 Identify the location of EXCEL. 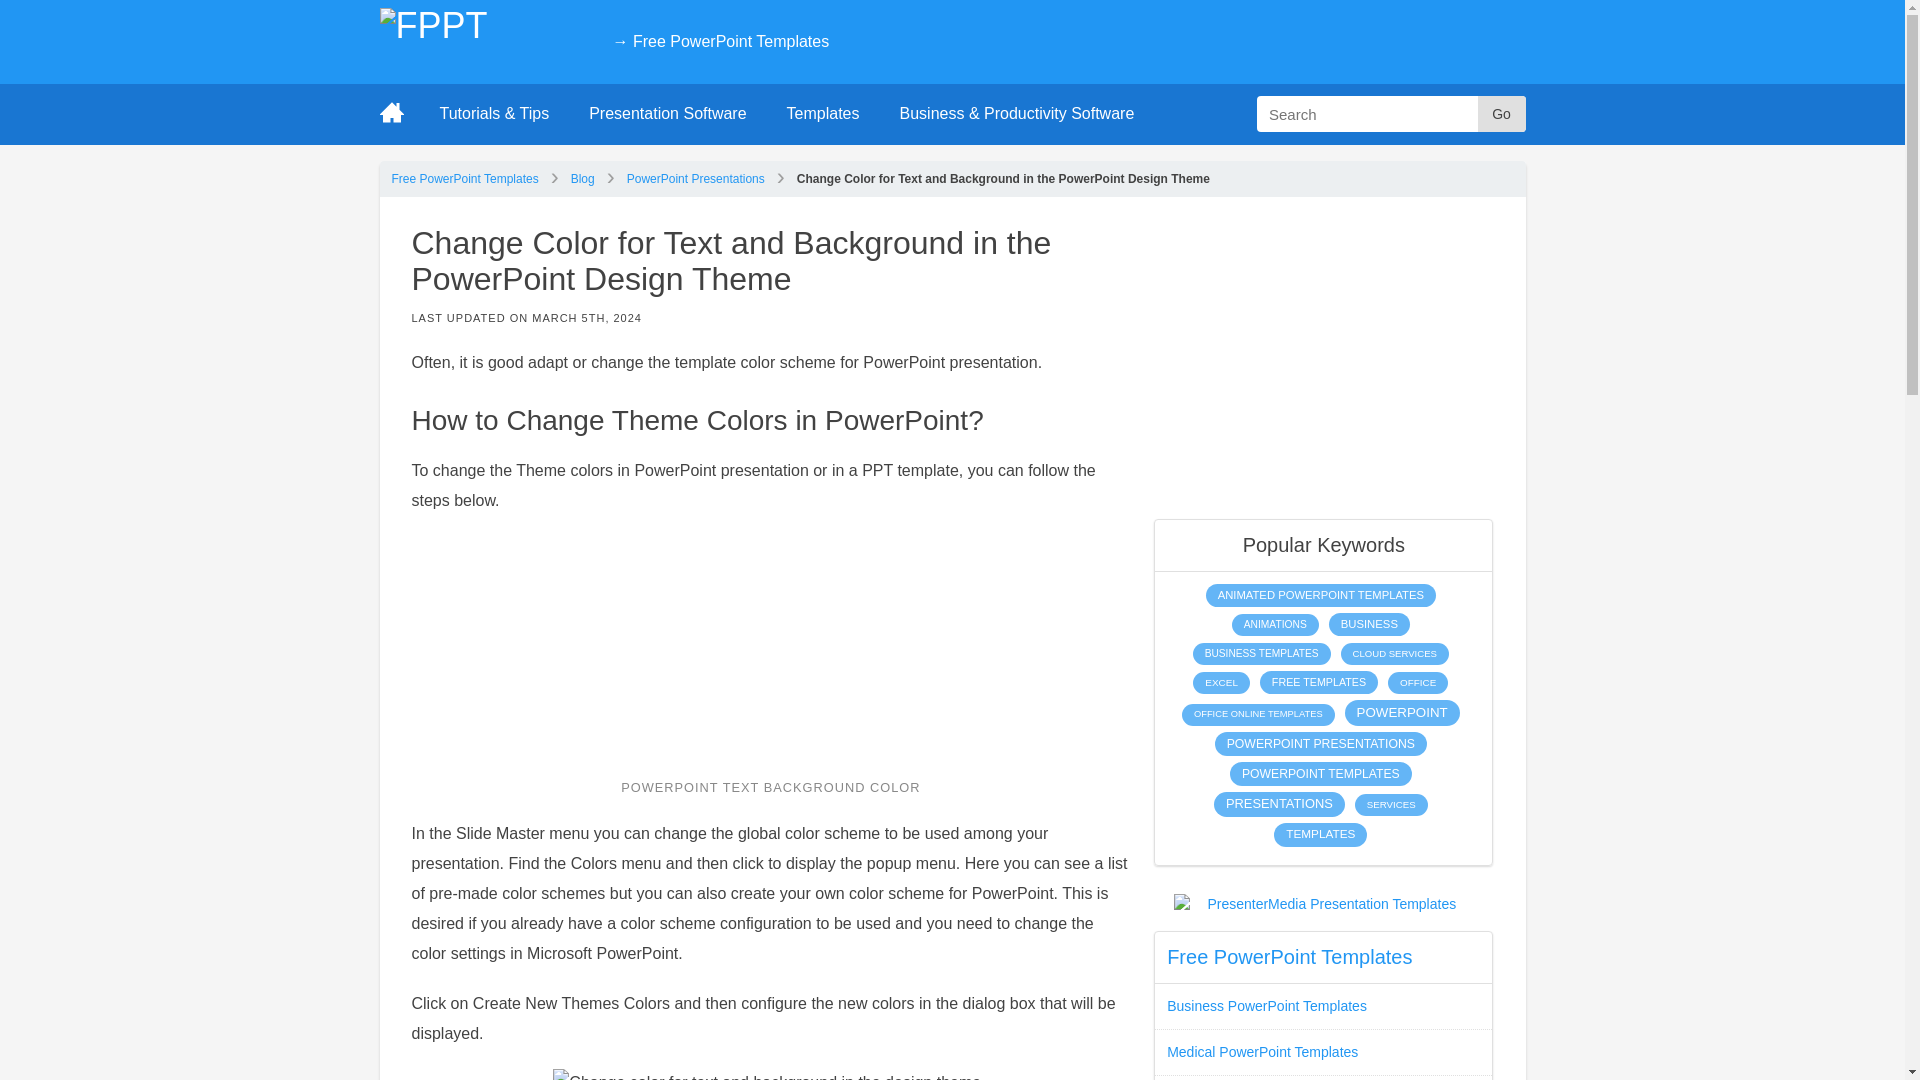
(1220, 682).